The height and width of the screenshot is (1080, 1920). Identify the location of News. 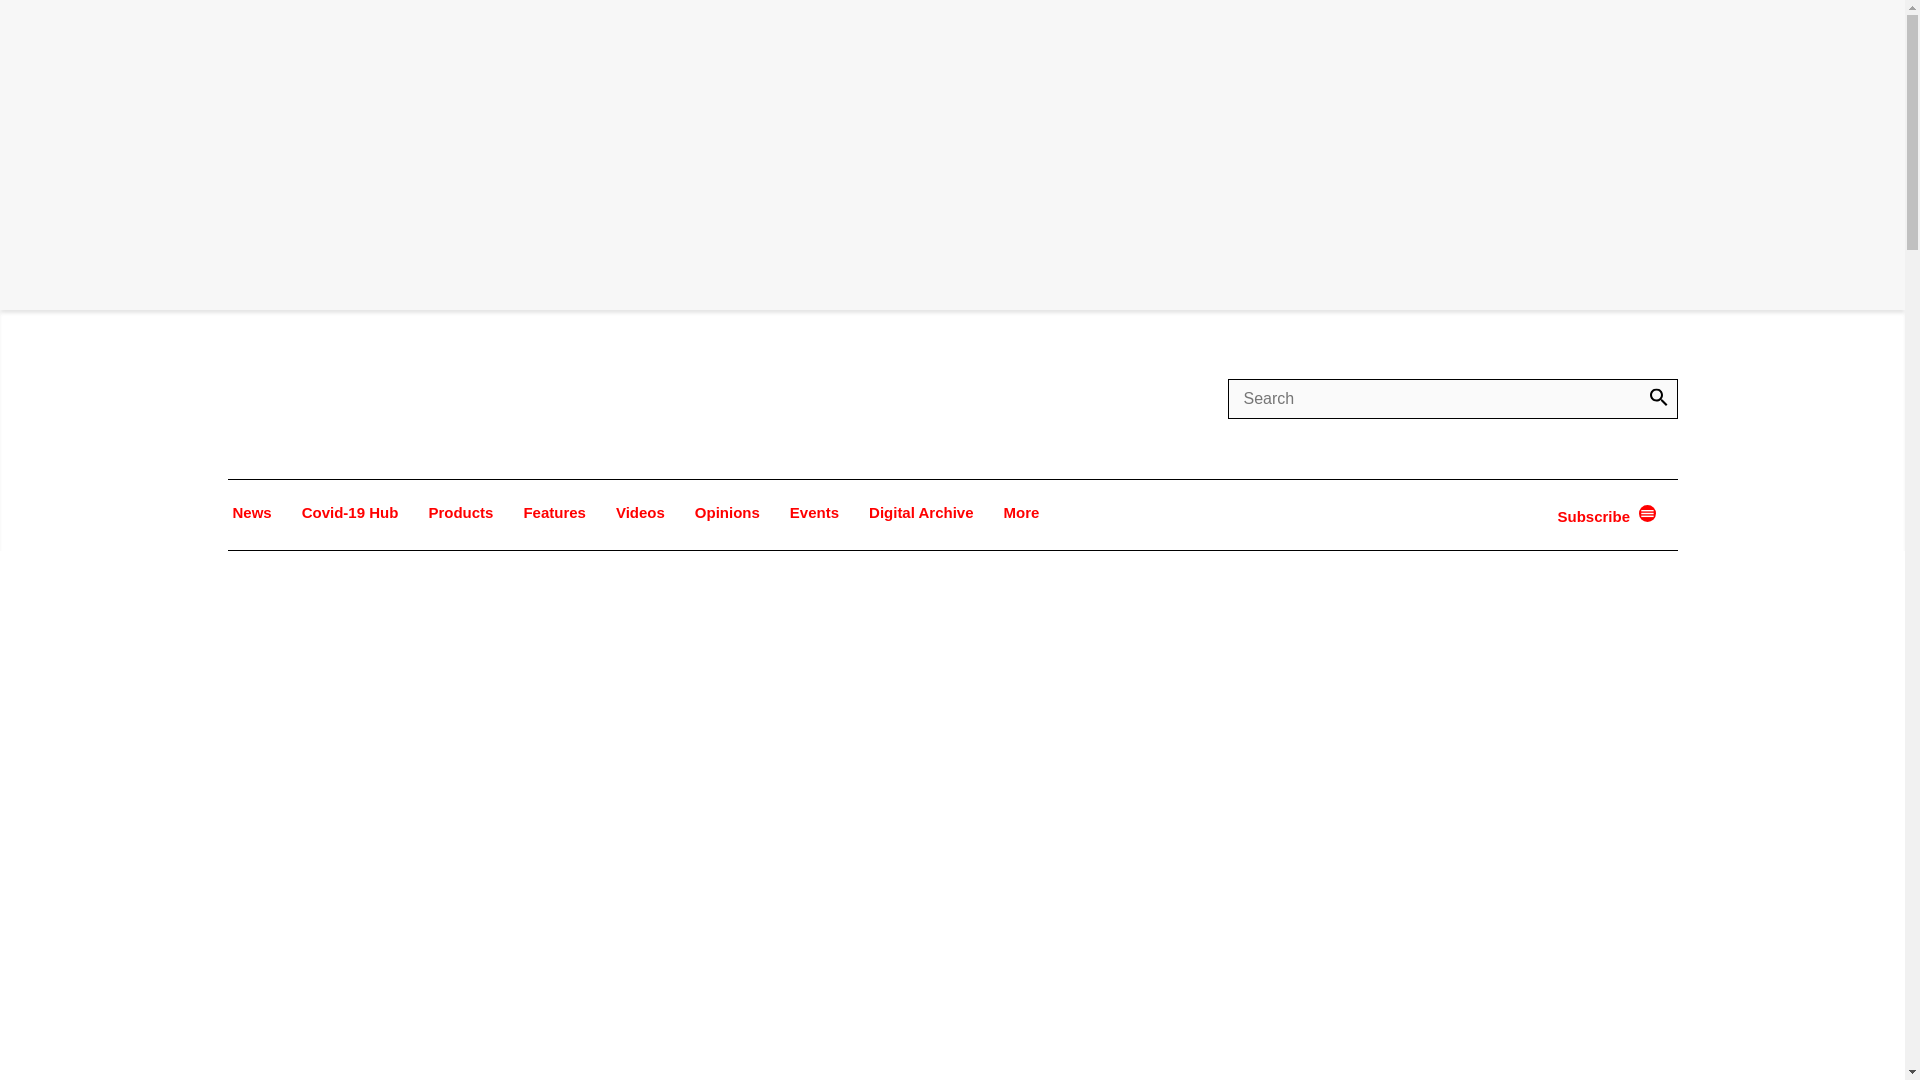
(252, 512).